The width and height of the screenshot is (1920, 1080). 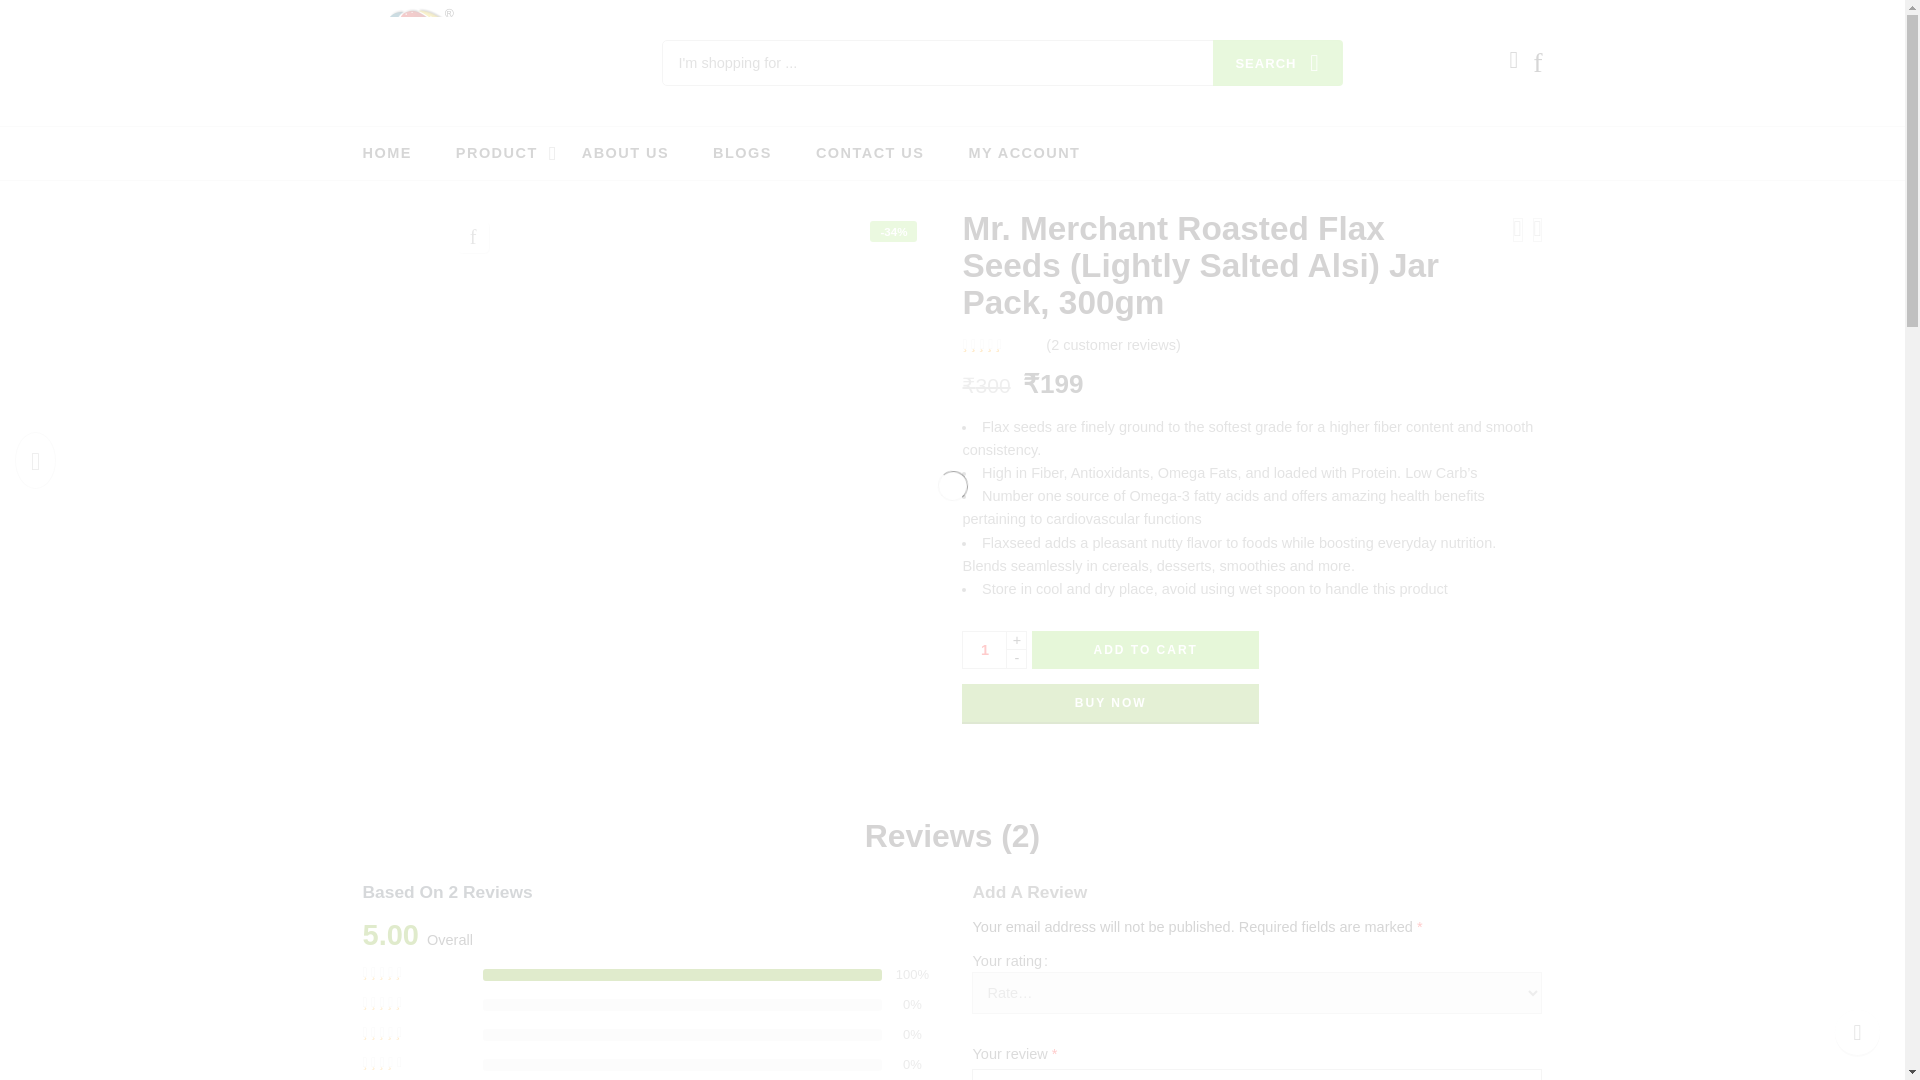 What do you see at coordinates (870, 154) in the screenshot?
I see `CONTACT US` at bounding box center [870, 154].